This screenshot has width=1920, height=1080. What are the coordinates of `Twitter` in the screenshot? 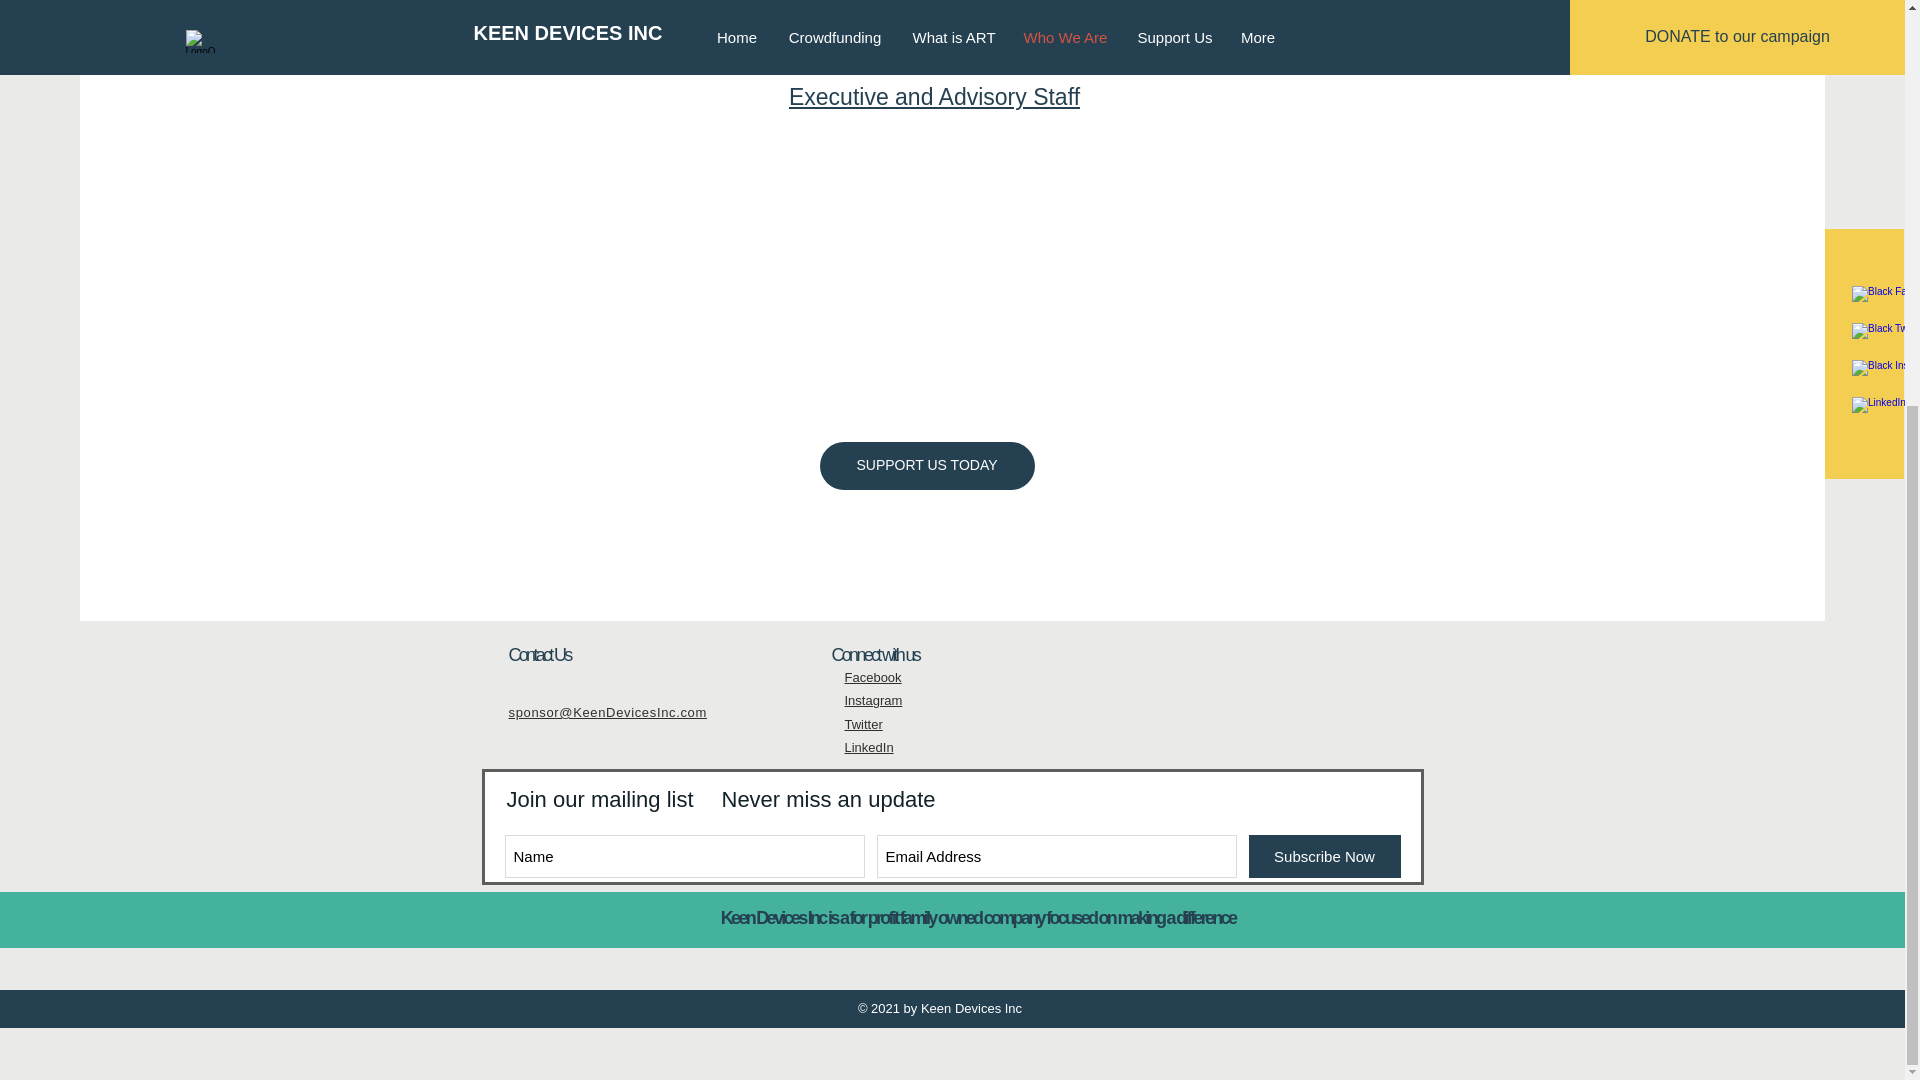 It's located at (862, 724).